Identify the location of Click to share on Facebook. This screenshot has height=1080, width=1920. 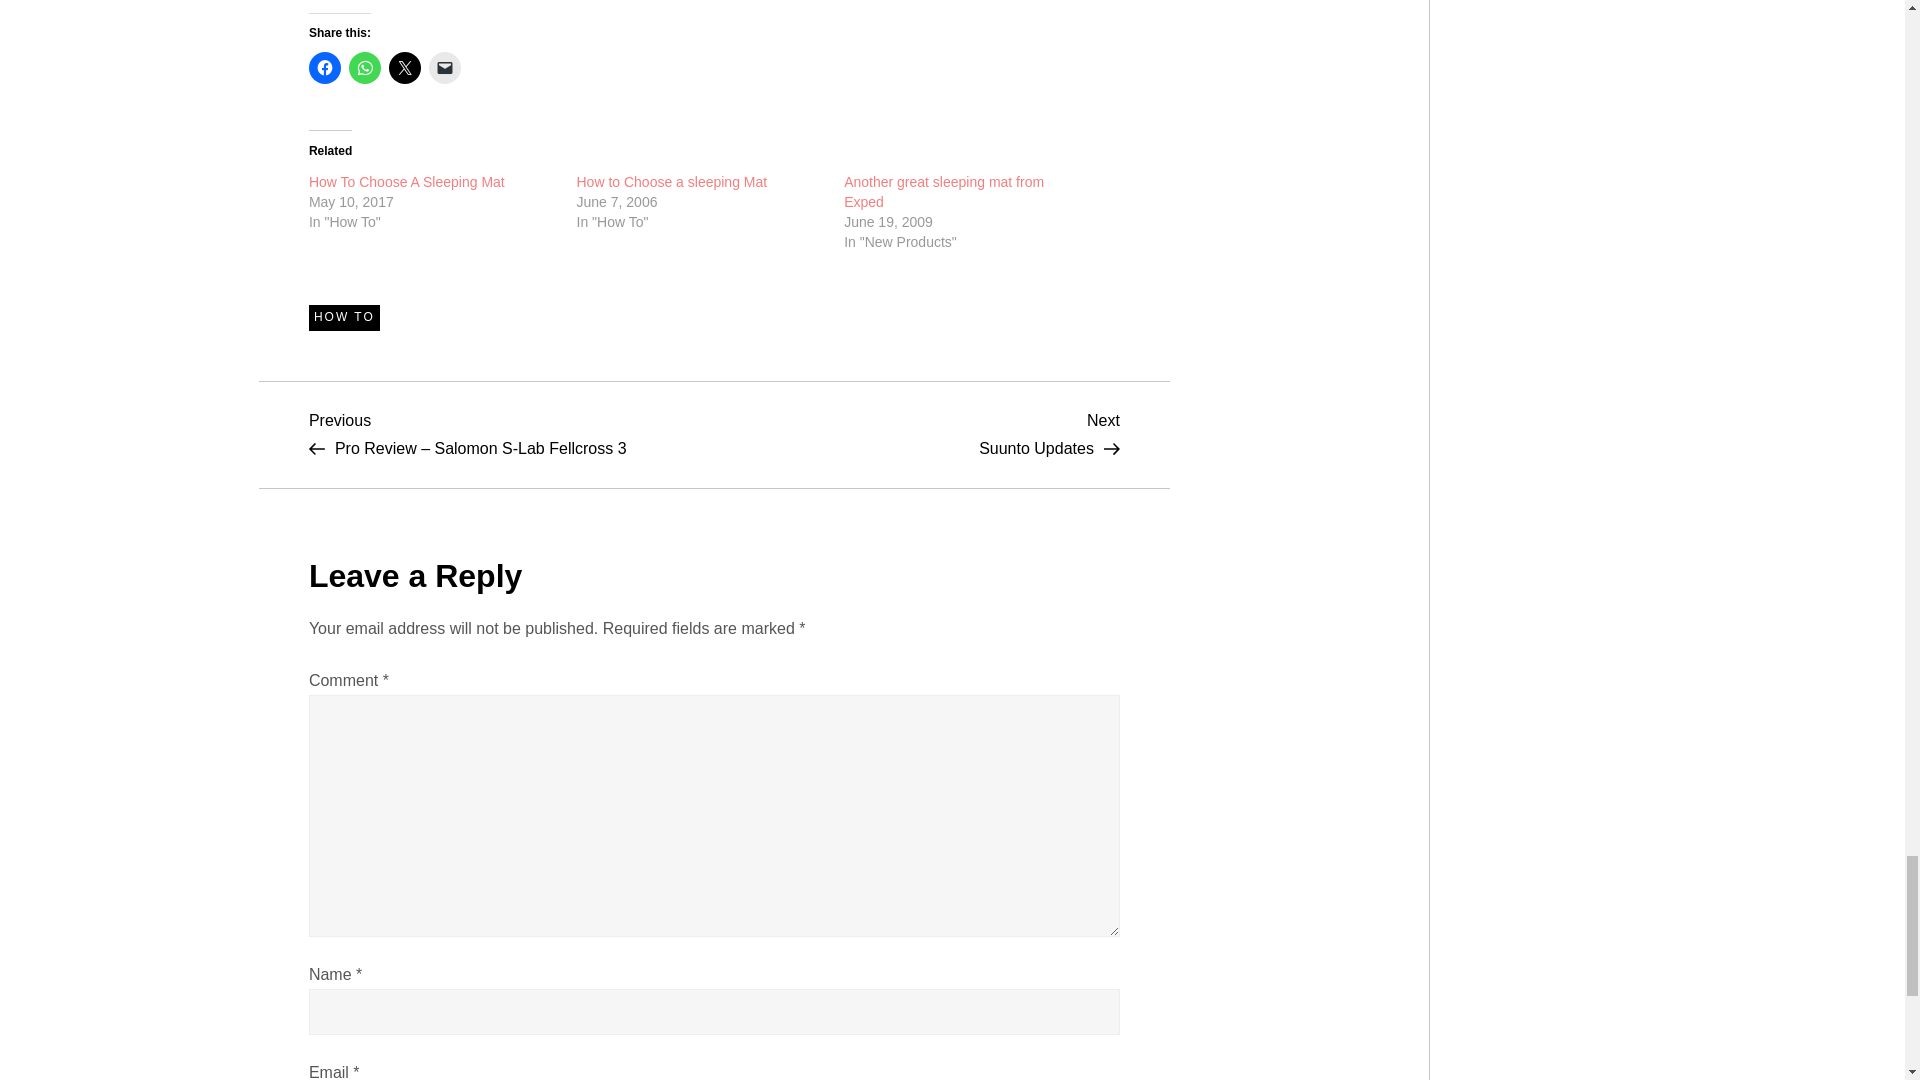
(325, 68).